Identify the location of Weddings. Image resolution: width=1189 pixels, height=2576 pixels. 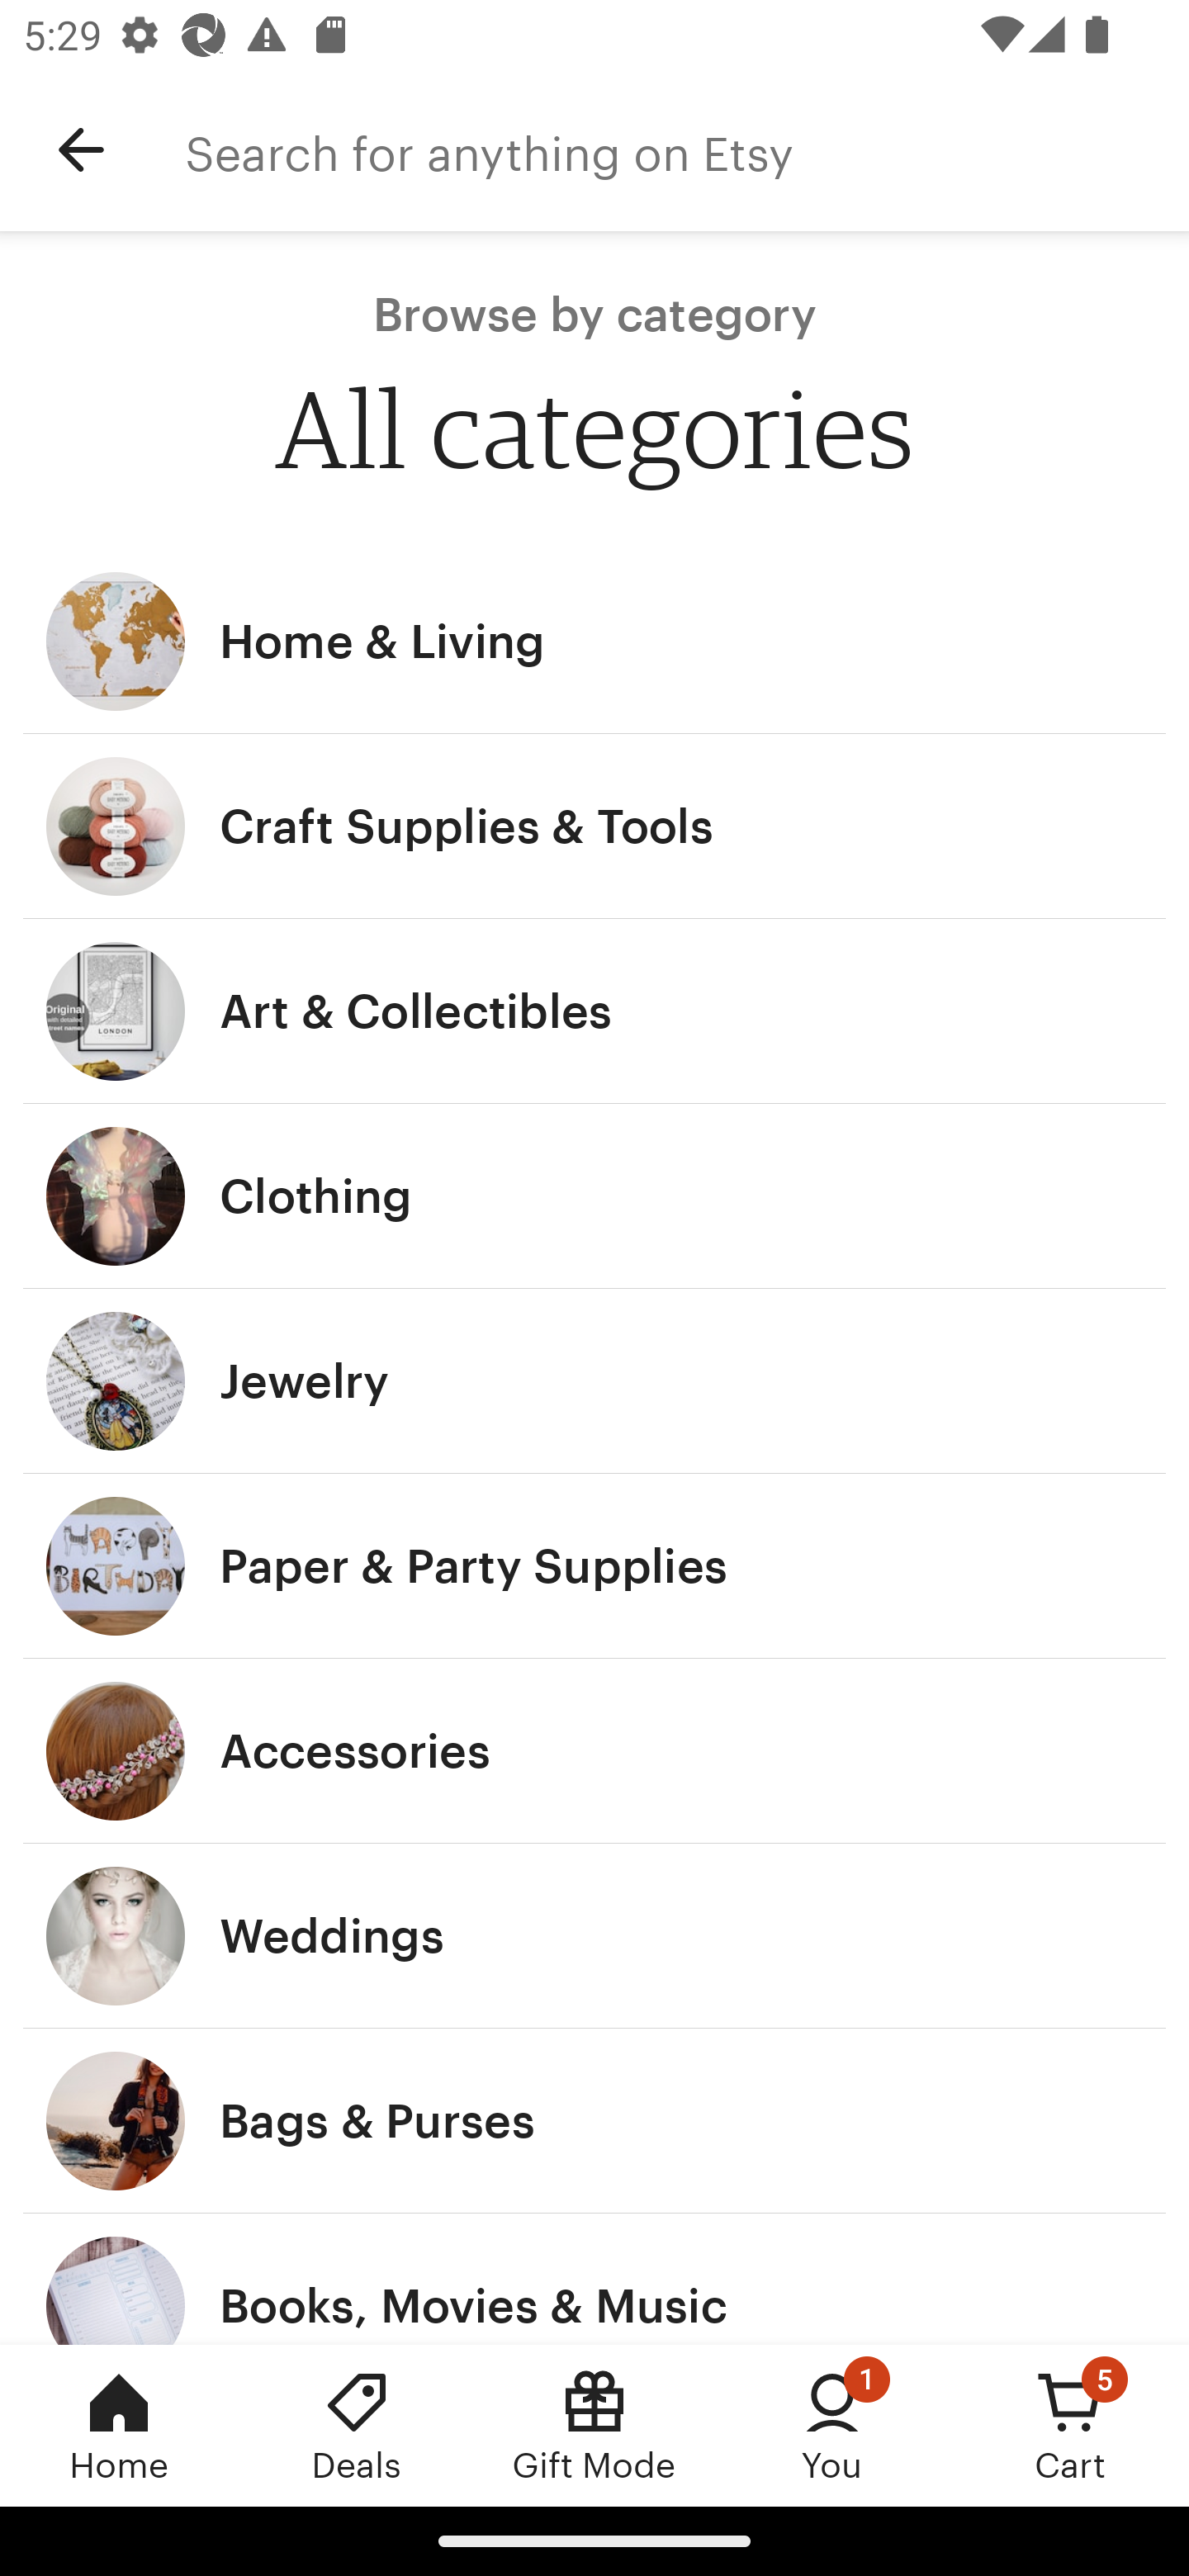
(594, 1937).